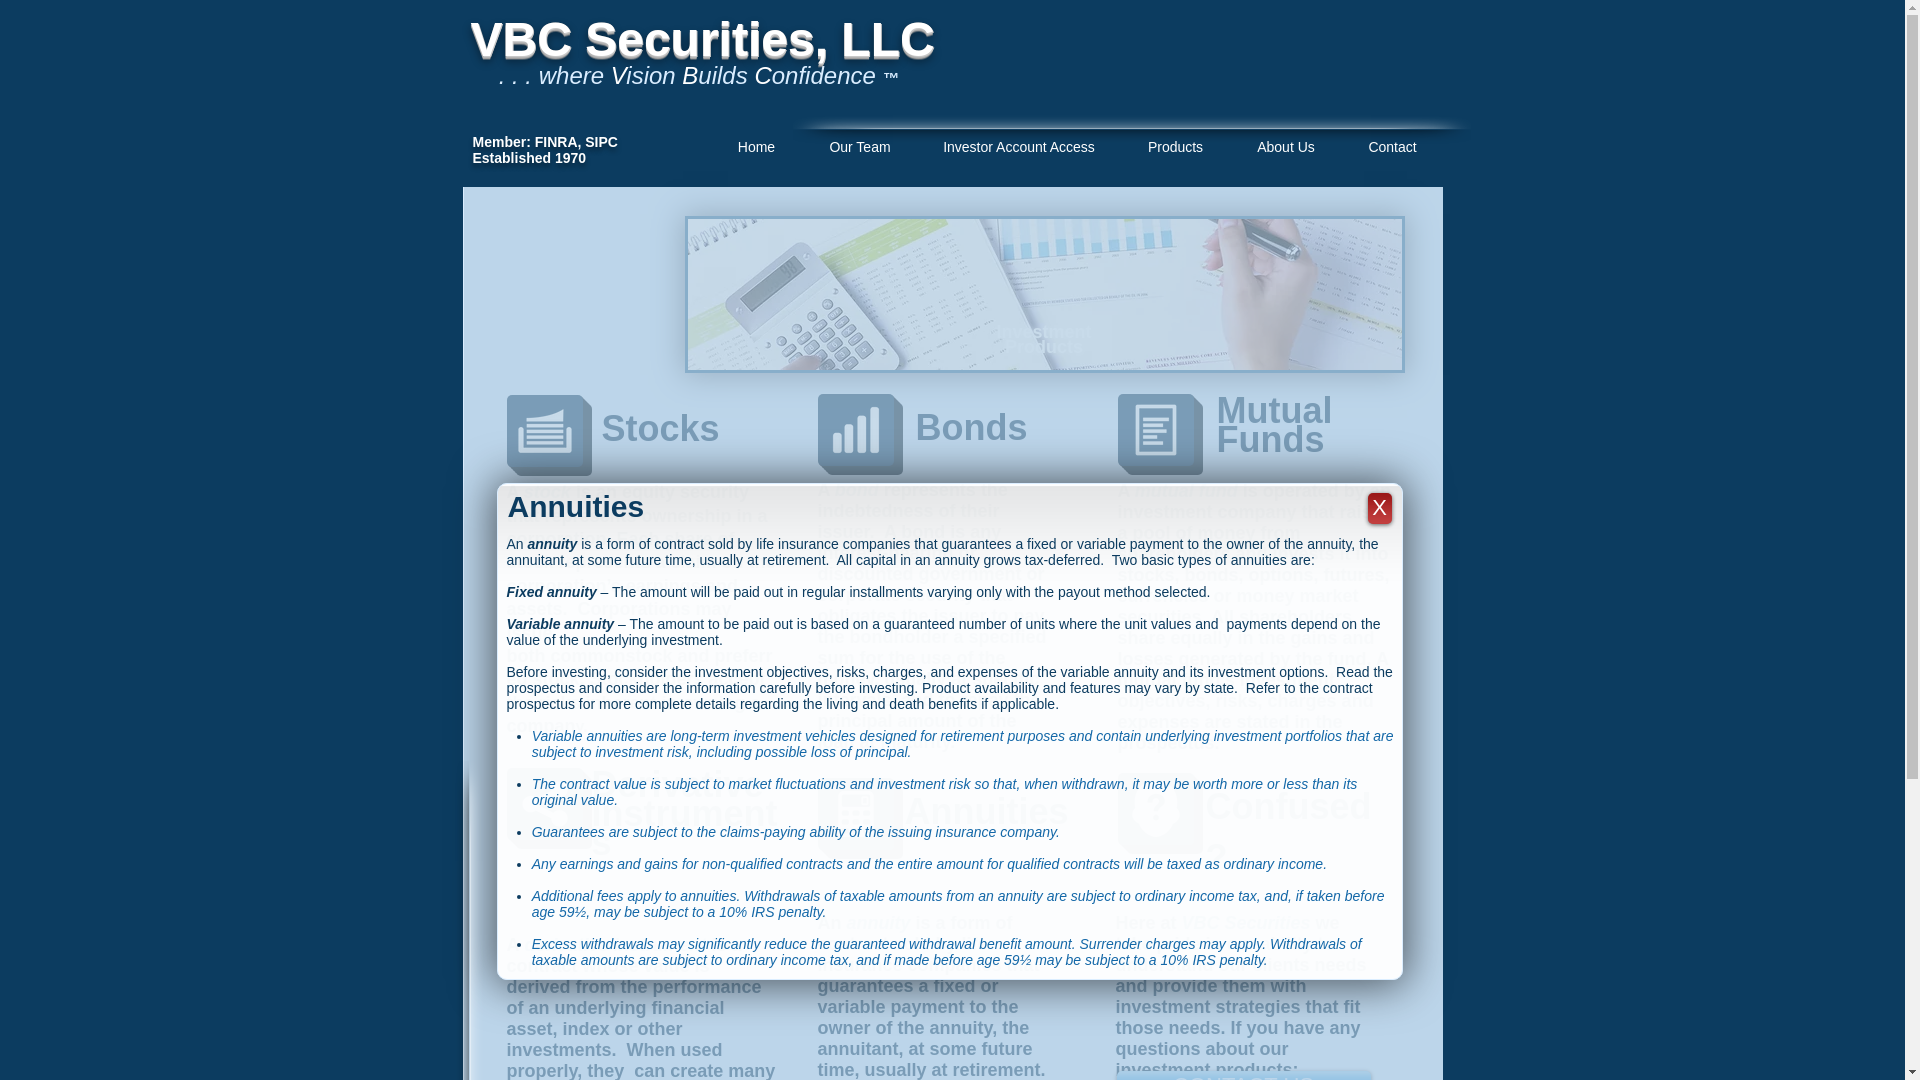 This screenshot has width=1920, height=1080. I want to click on Home, so click(756, 148).